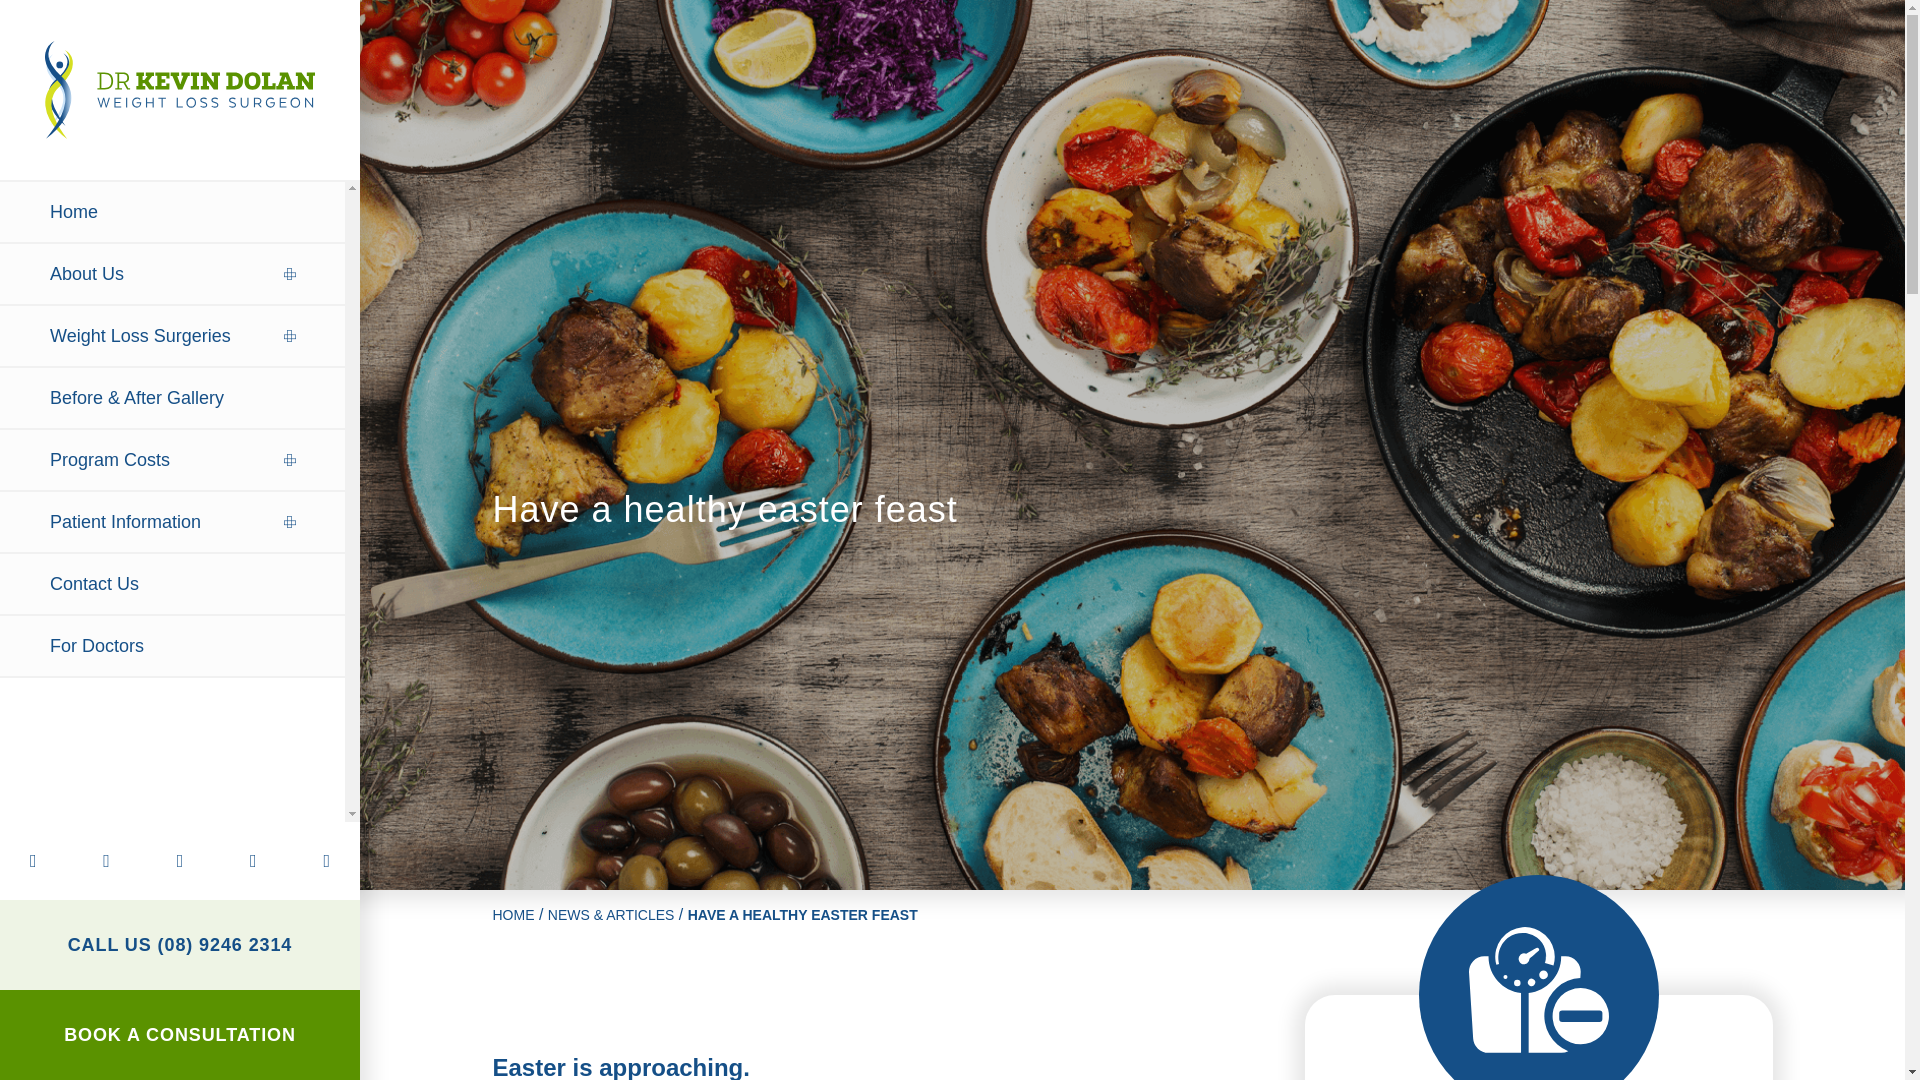 The height and width of the screenshot is (1080, 1920). I want to click on svg asset, so click(179, 90).